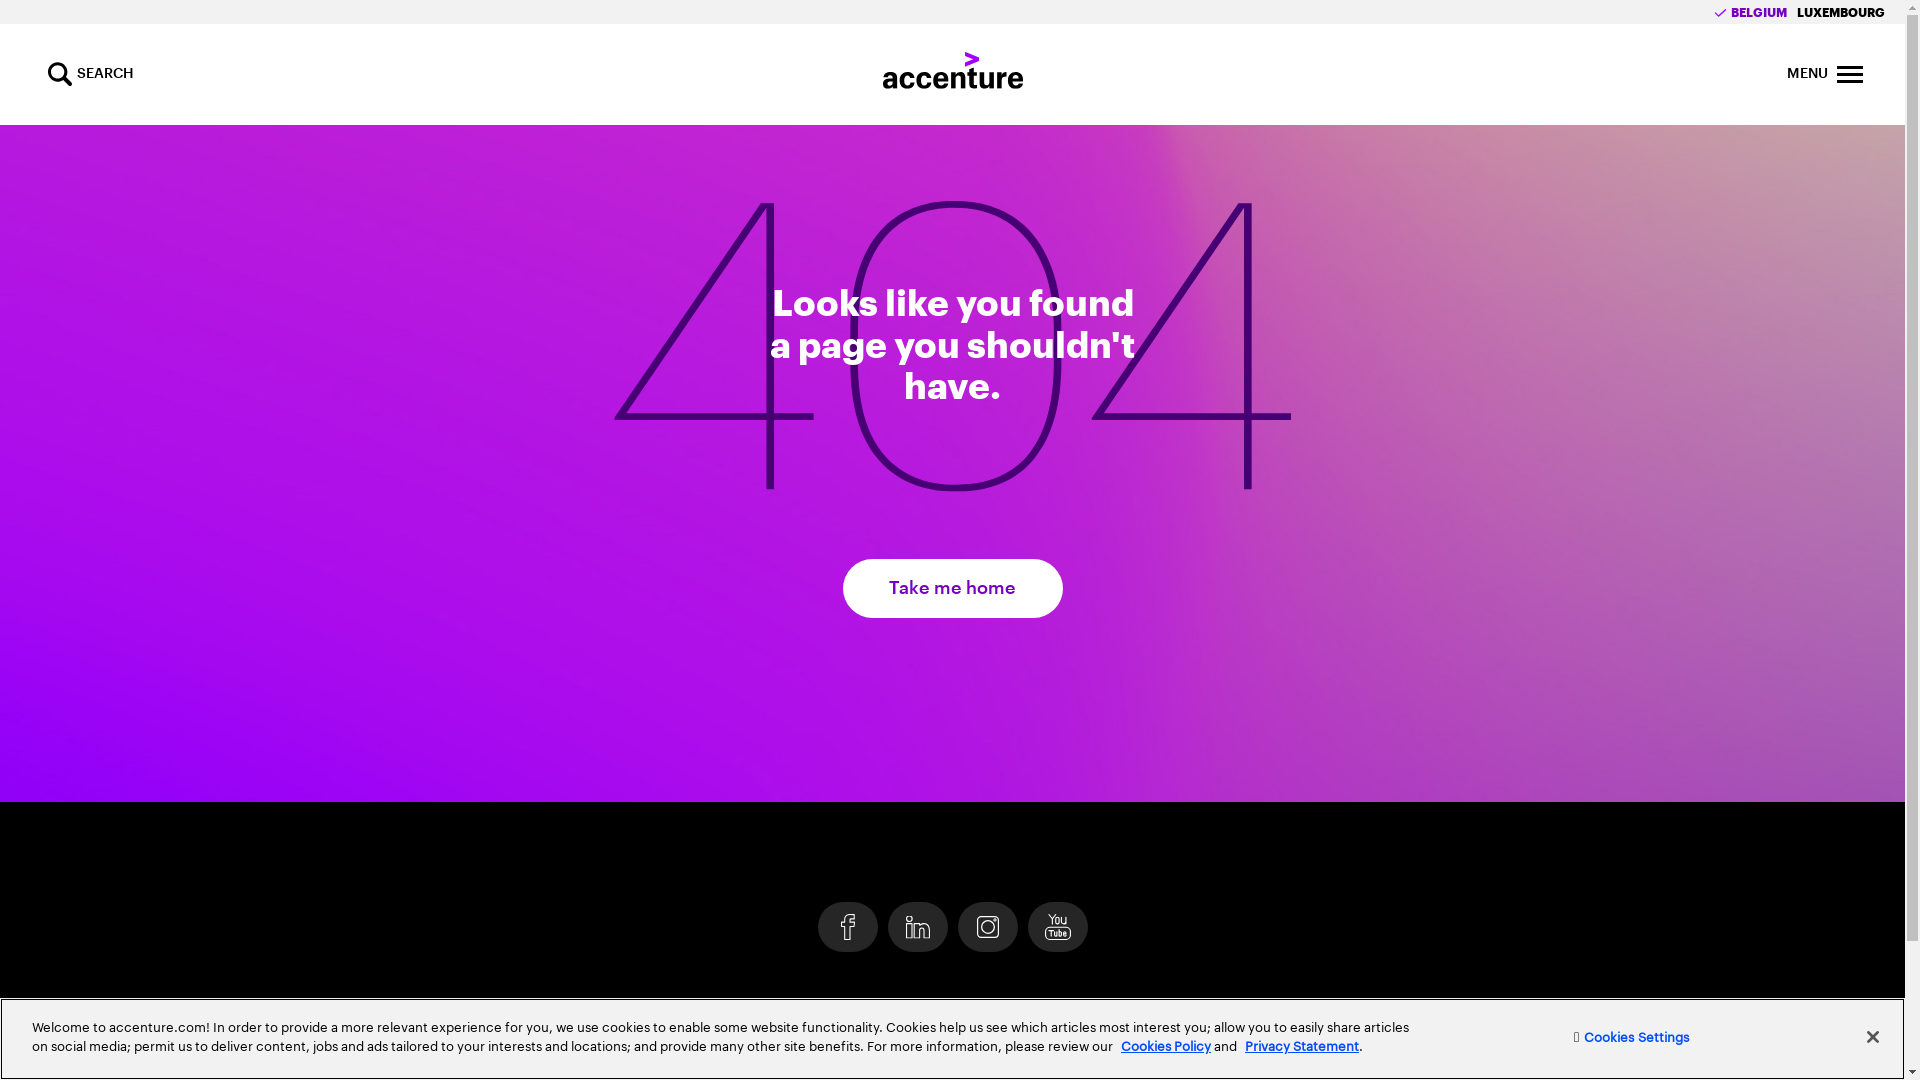 This screenshot has width=1920, height=1080. Describe the element at coordinates (1850, 74) in the screenshot. I see `MENU` at that location.